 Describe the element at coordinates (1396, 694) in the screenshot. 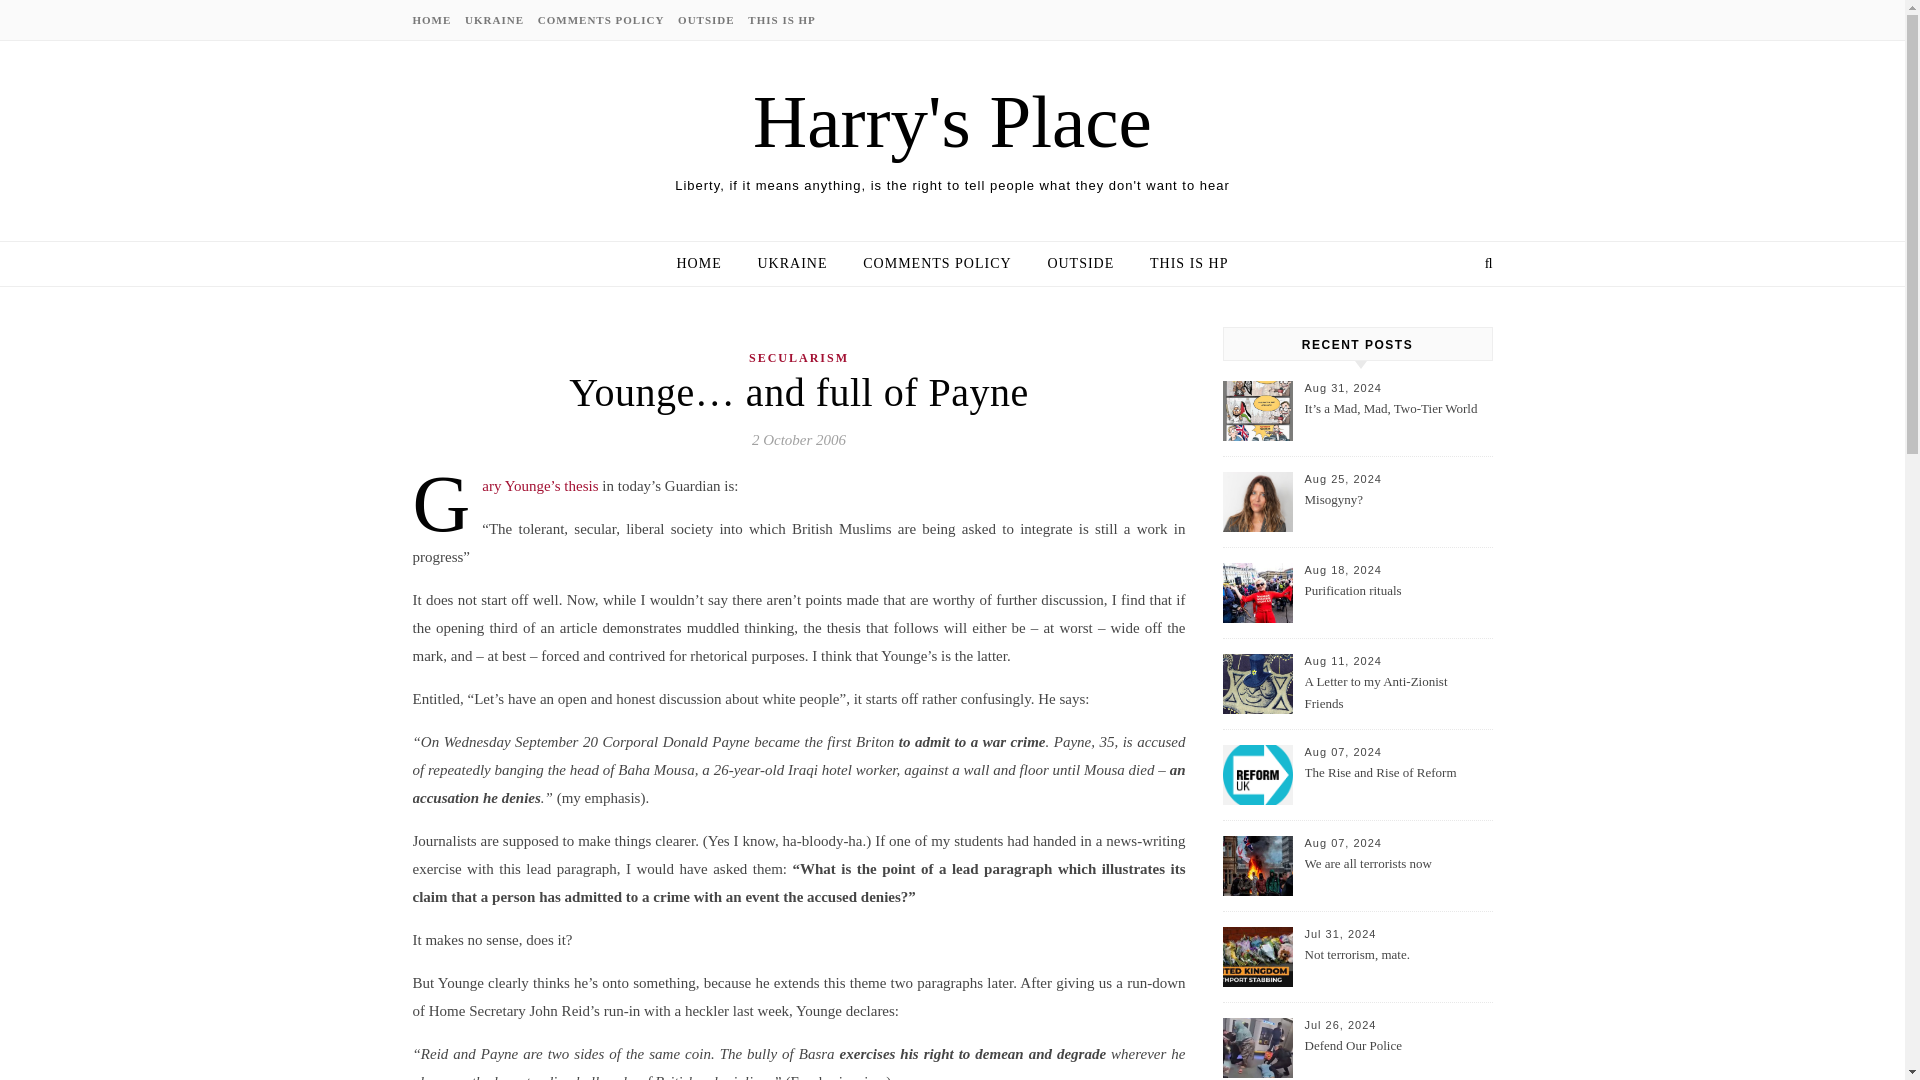

I see `A Letter to my Anti-Zionist Friends` at that location.